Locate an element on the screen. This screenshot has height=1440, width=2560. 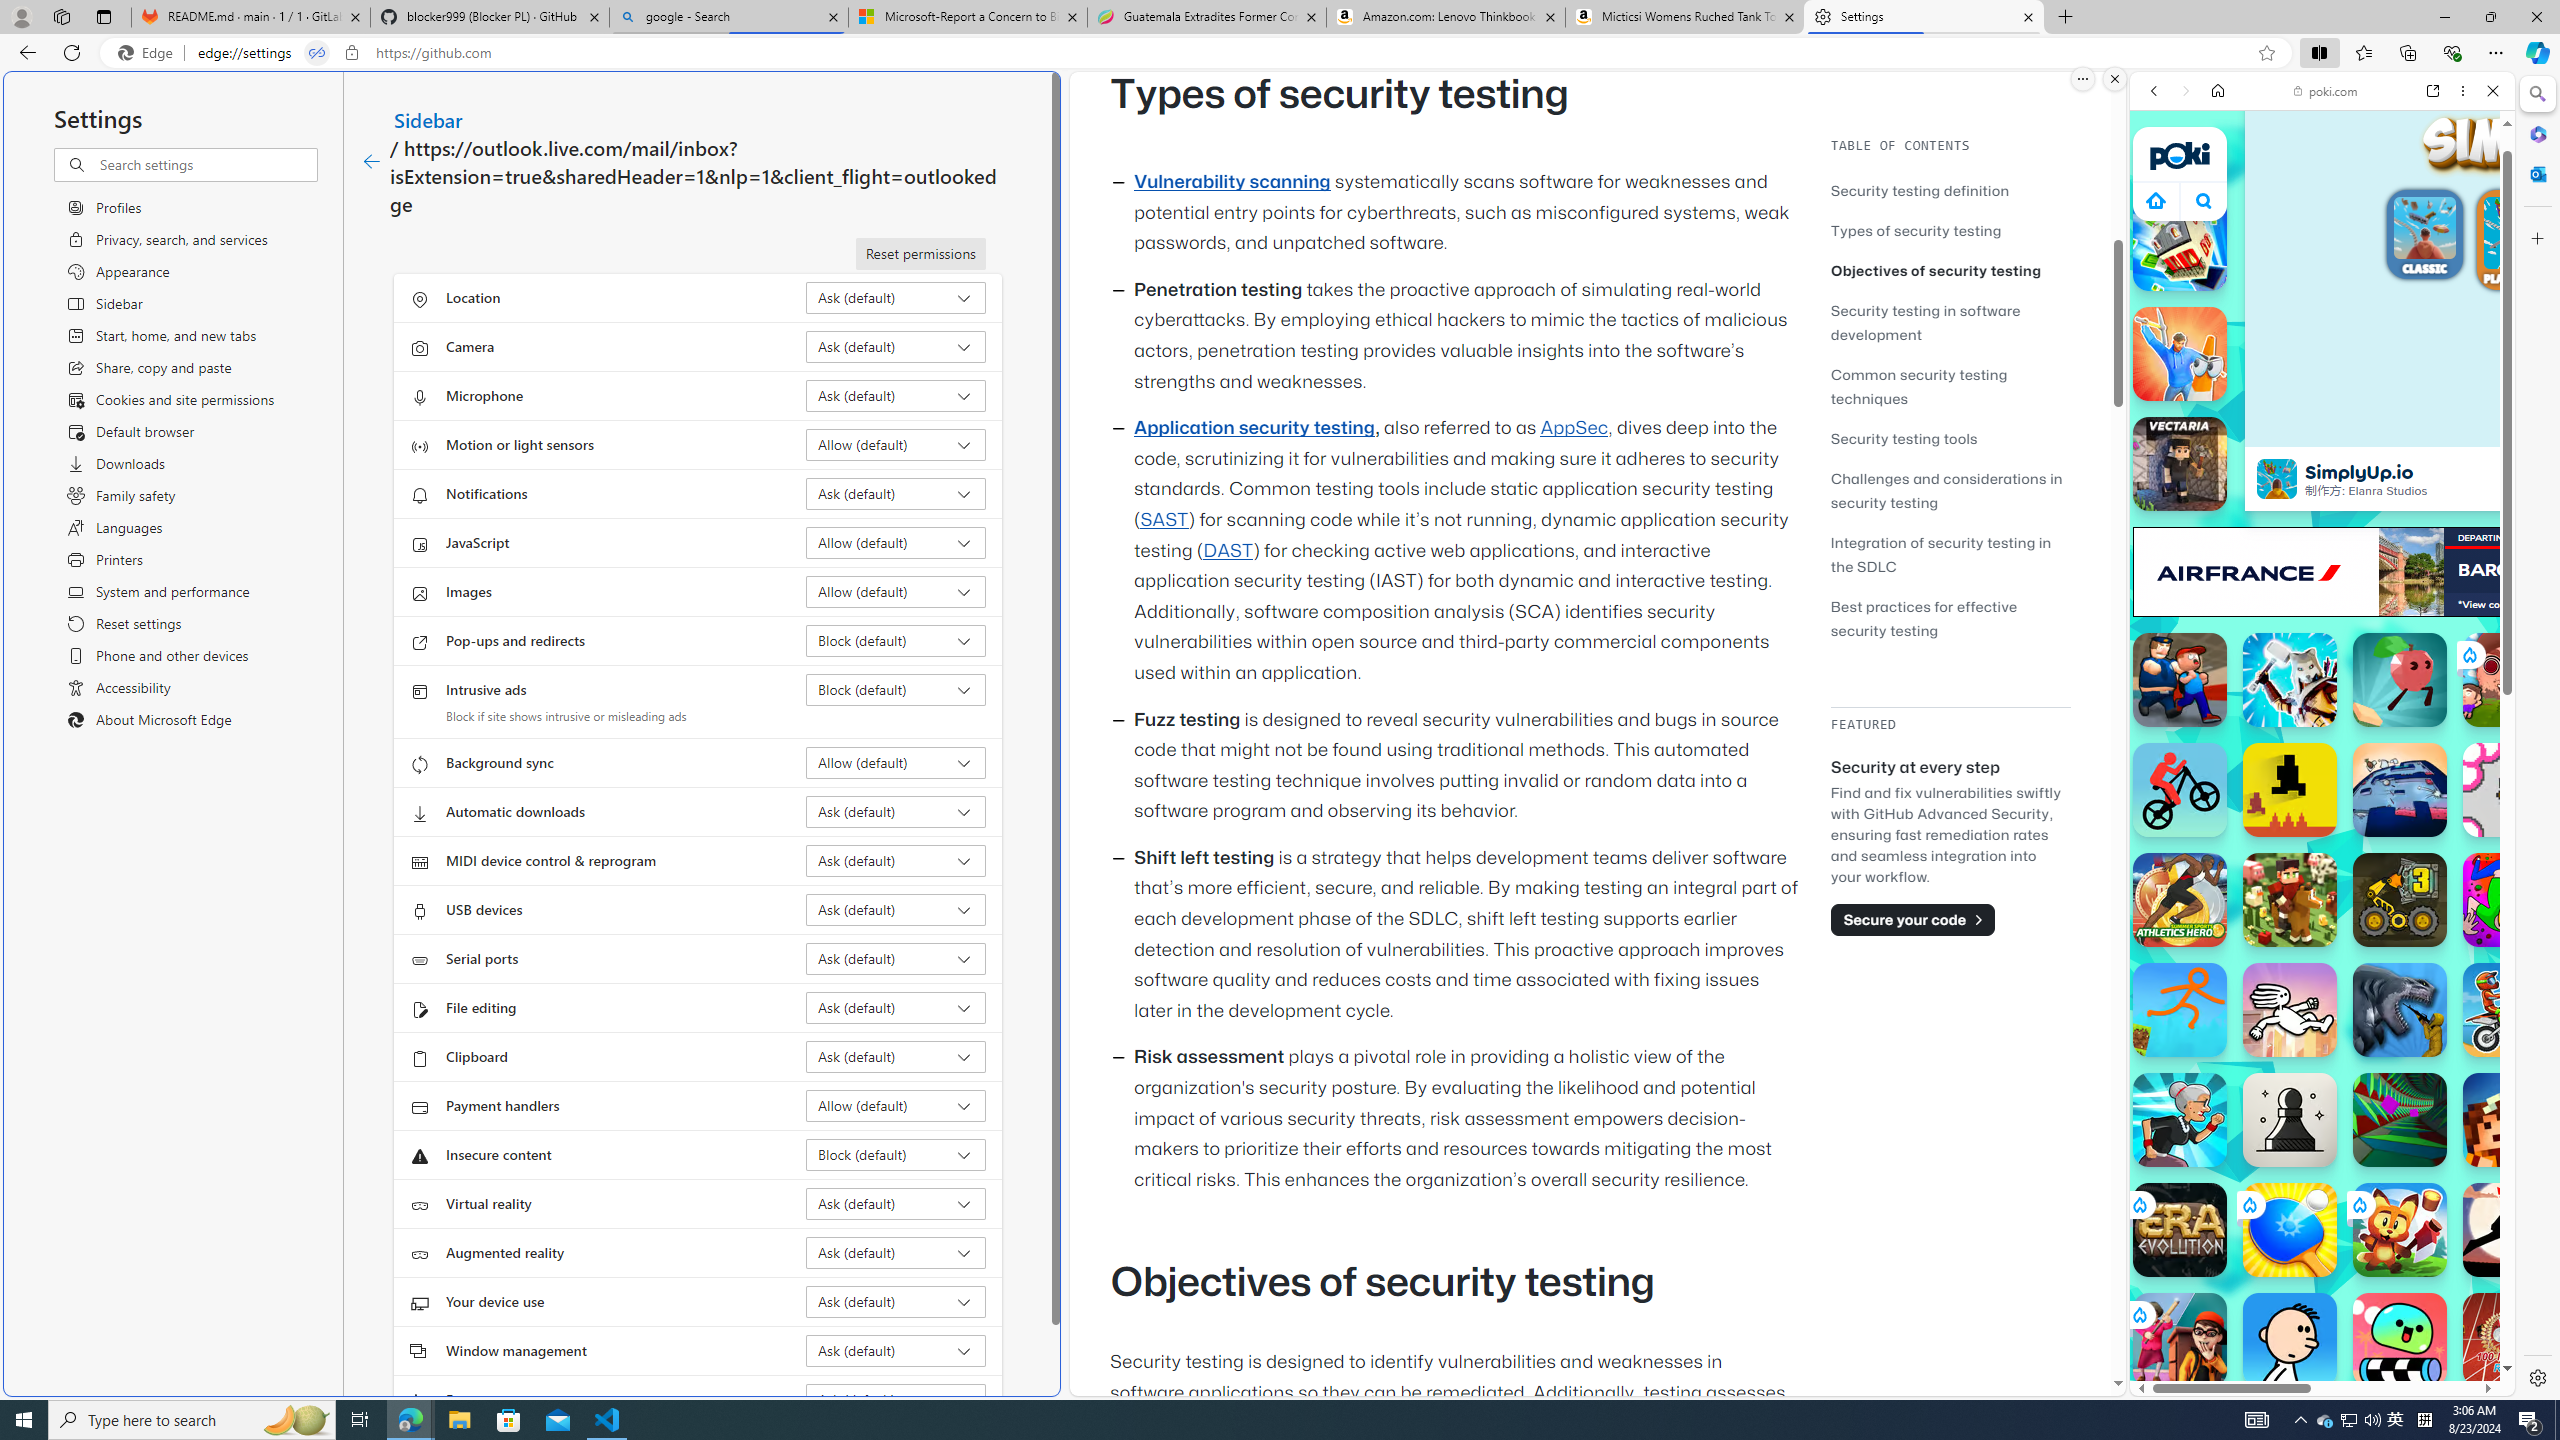
AutomationID: application-canvas is located at coordinates (2565, 266).